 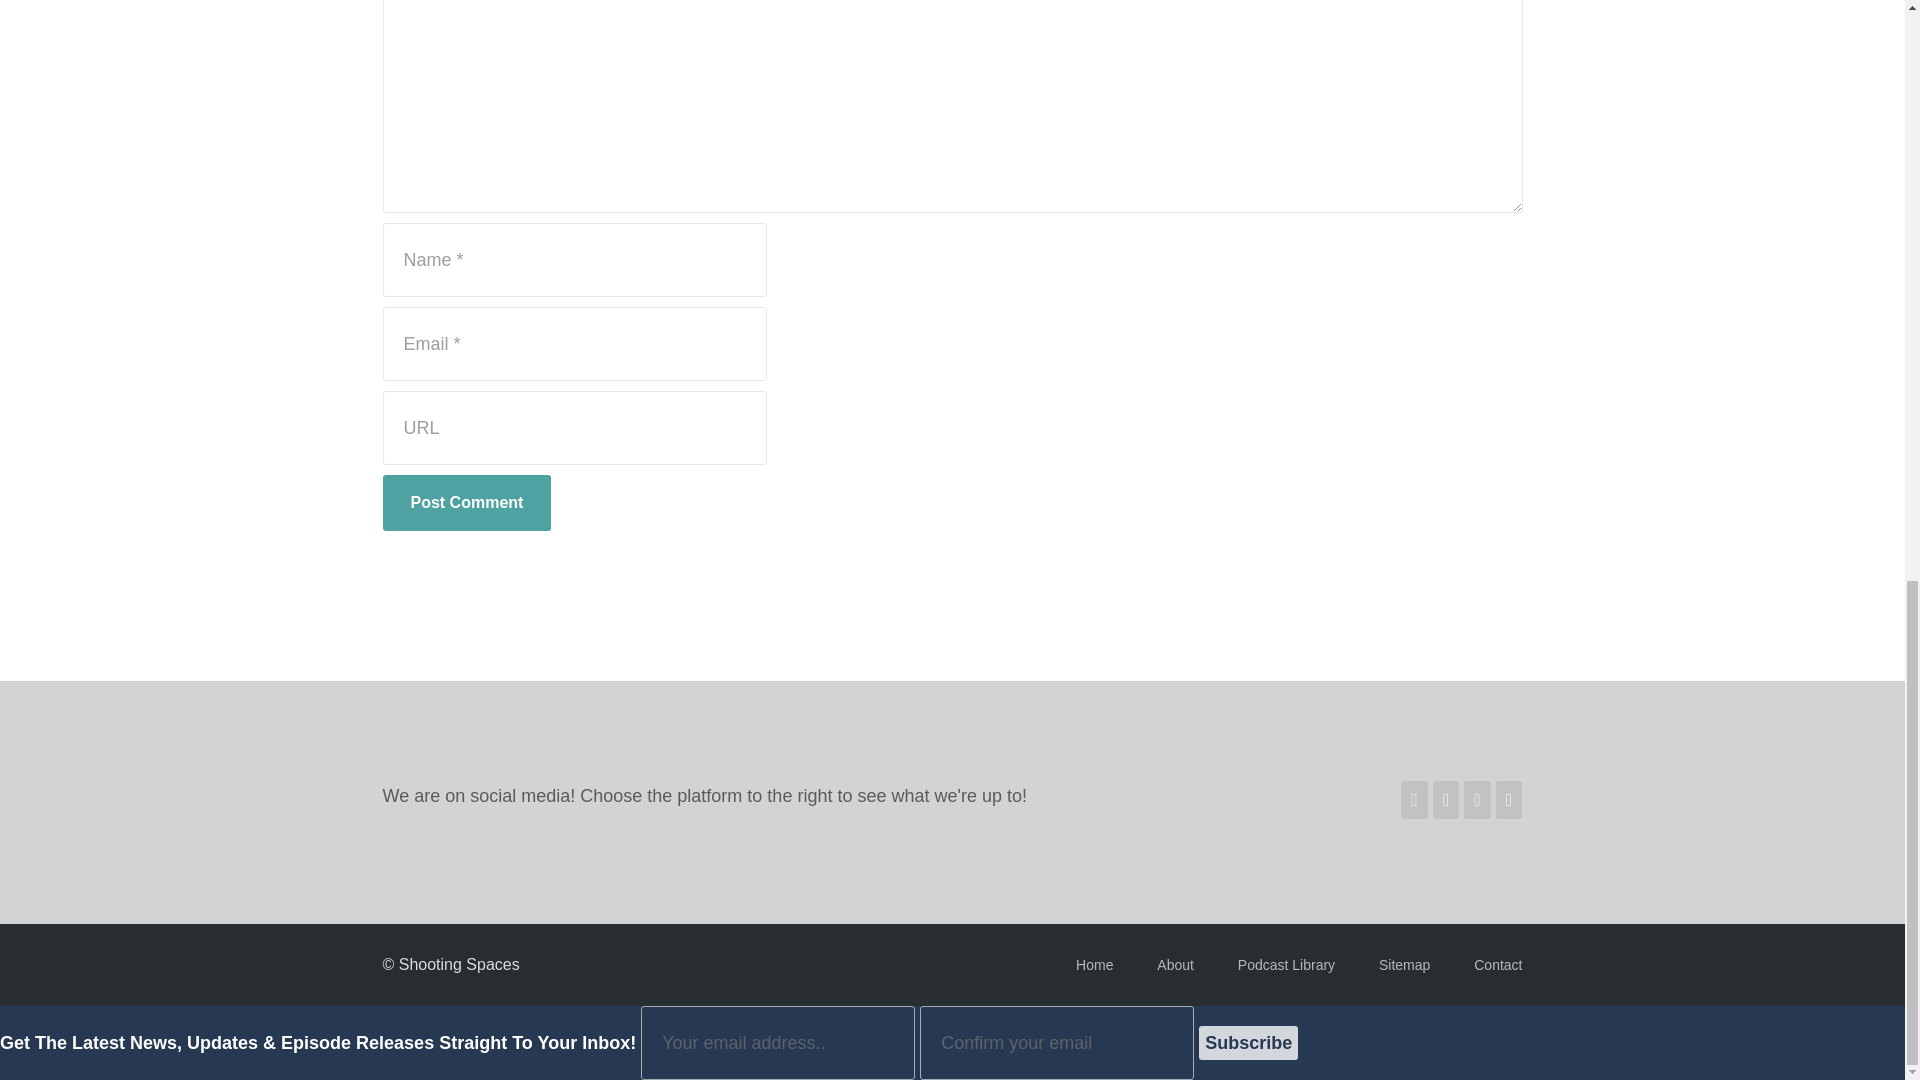 What do you see at coordinates (1176, 964) in the screenshot?
I see `About` at bounding box center [1176, 964].